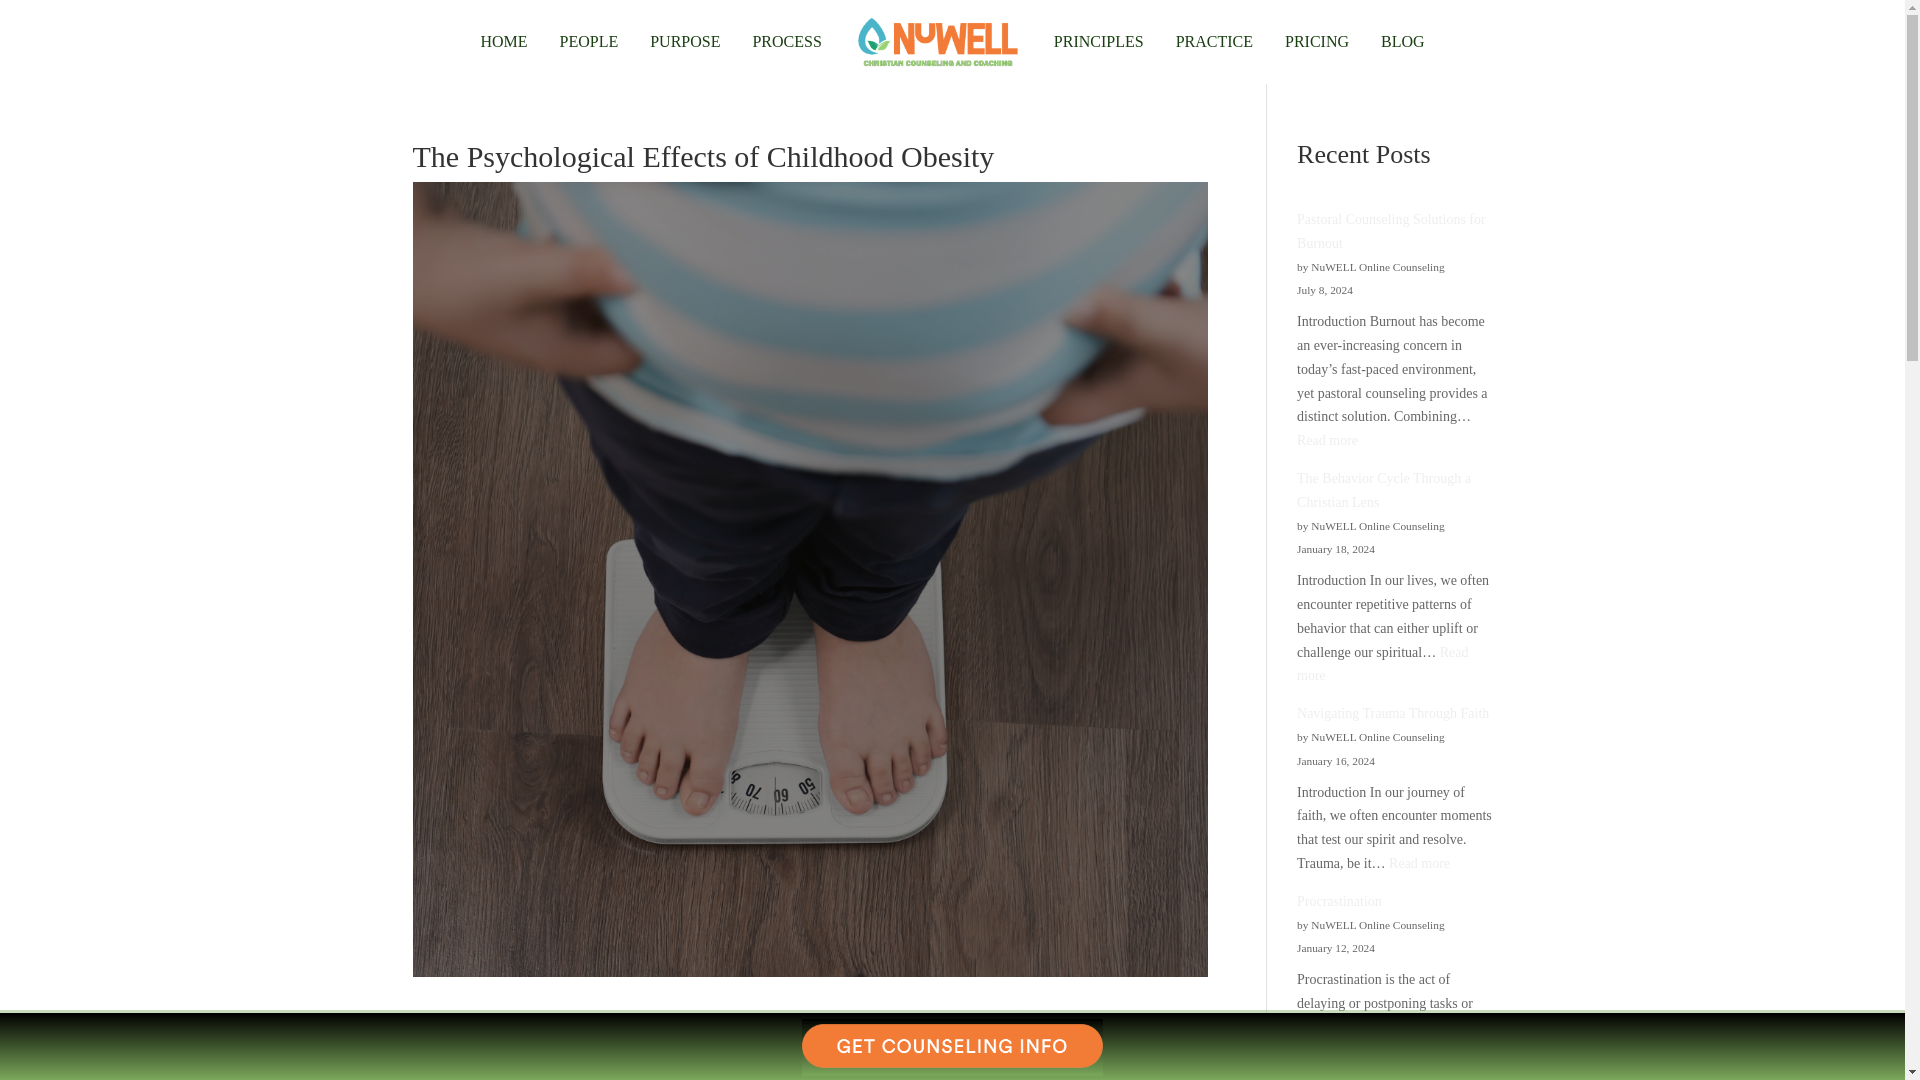 This screenshot has width=1920, height=1080. I want to click on PRICING, so click(1316, 42).